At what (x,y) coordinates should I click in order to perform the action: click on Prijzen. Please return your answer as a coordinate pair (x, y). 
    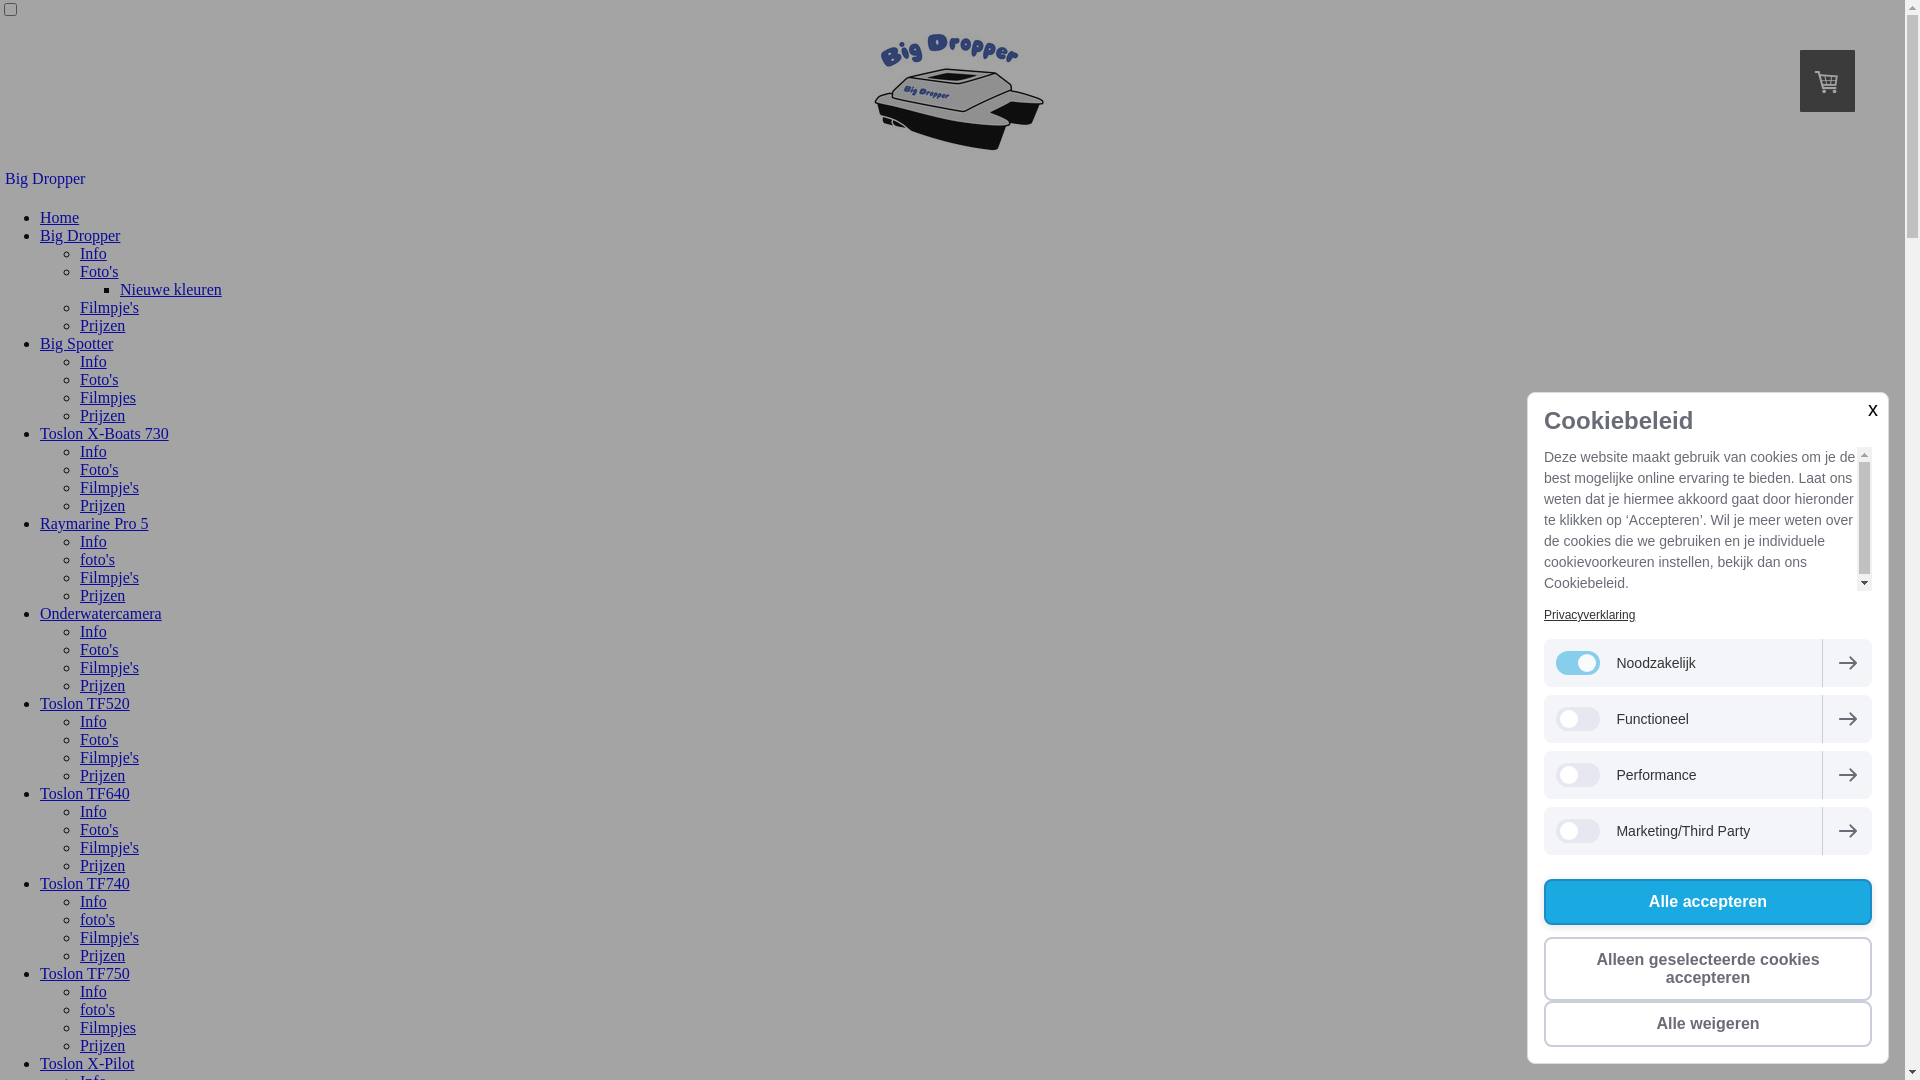
    Looking at the image, I should click on (102, 326).